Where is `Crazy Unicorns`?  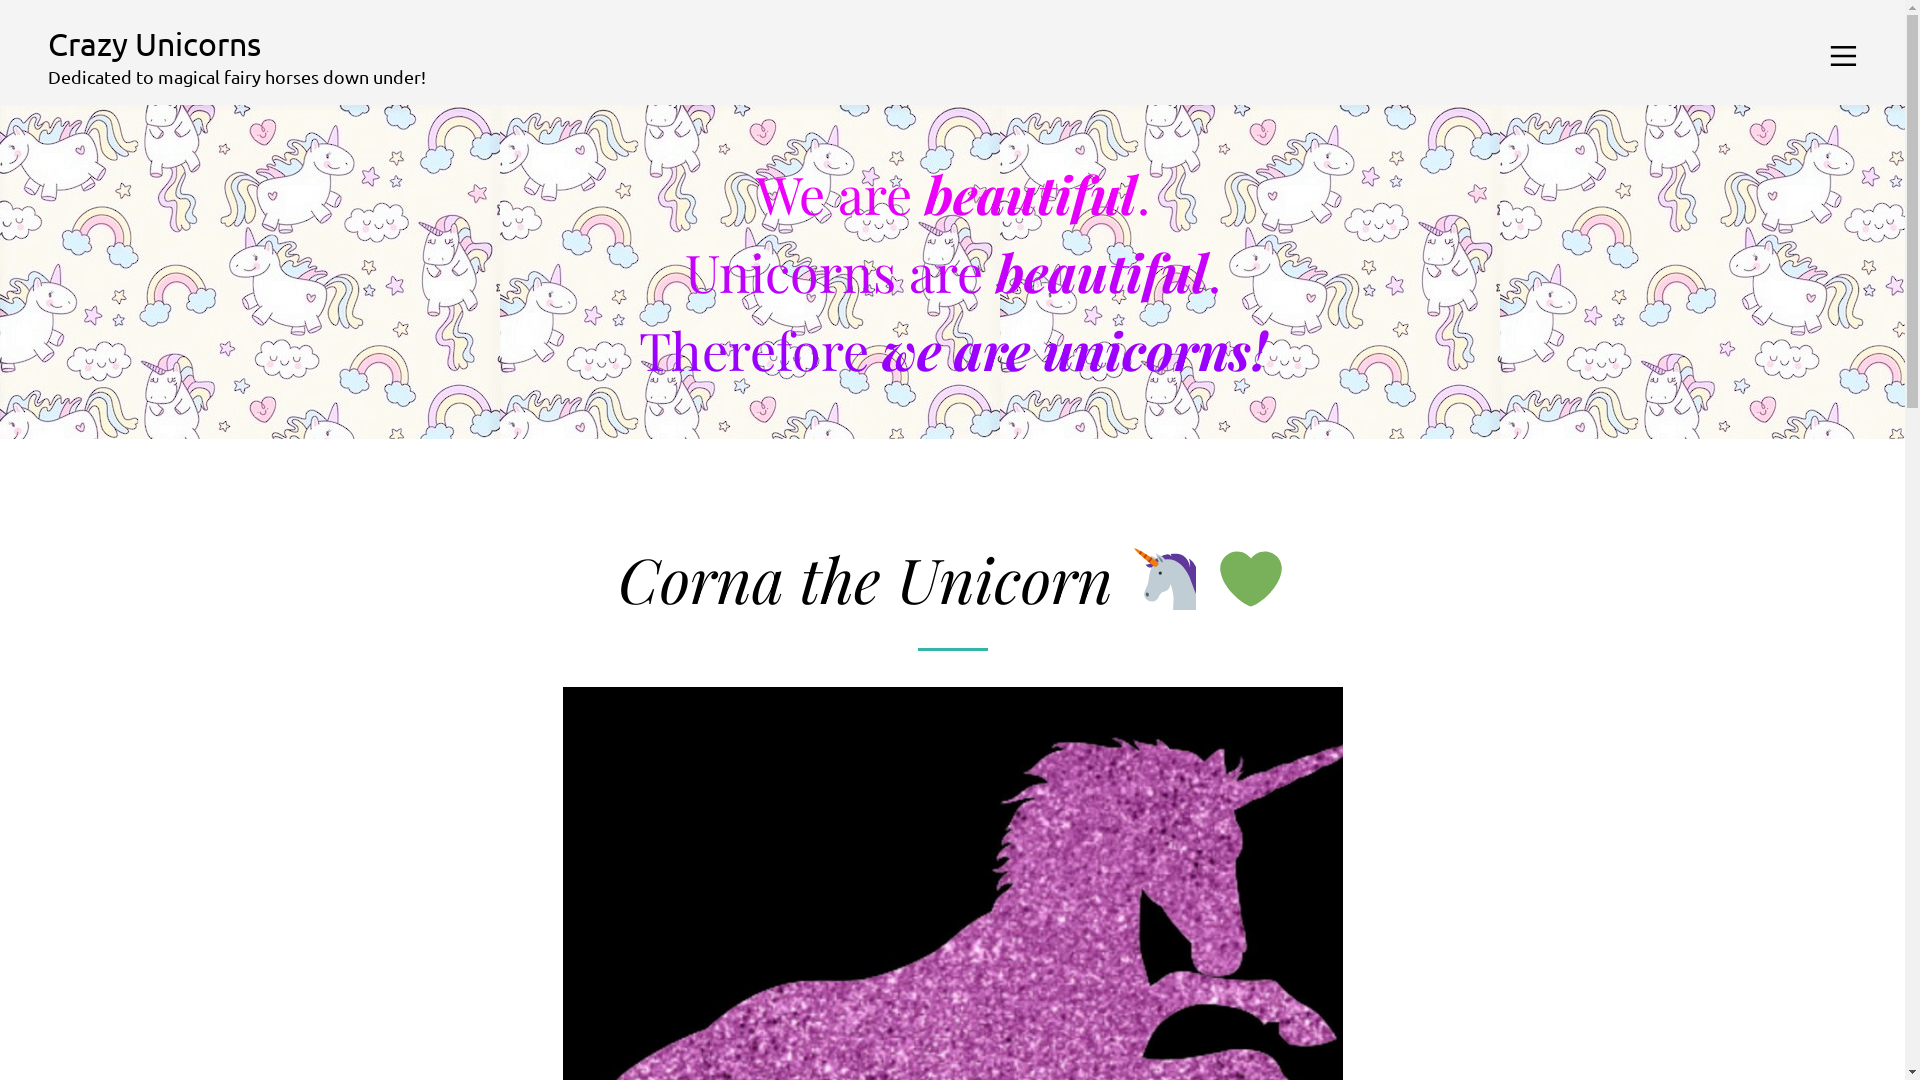 Crazy Unicorns is located at coordinates (237, 44).